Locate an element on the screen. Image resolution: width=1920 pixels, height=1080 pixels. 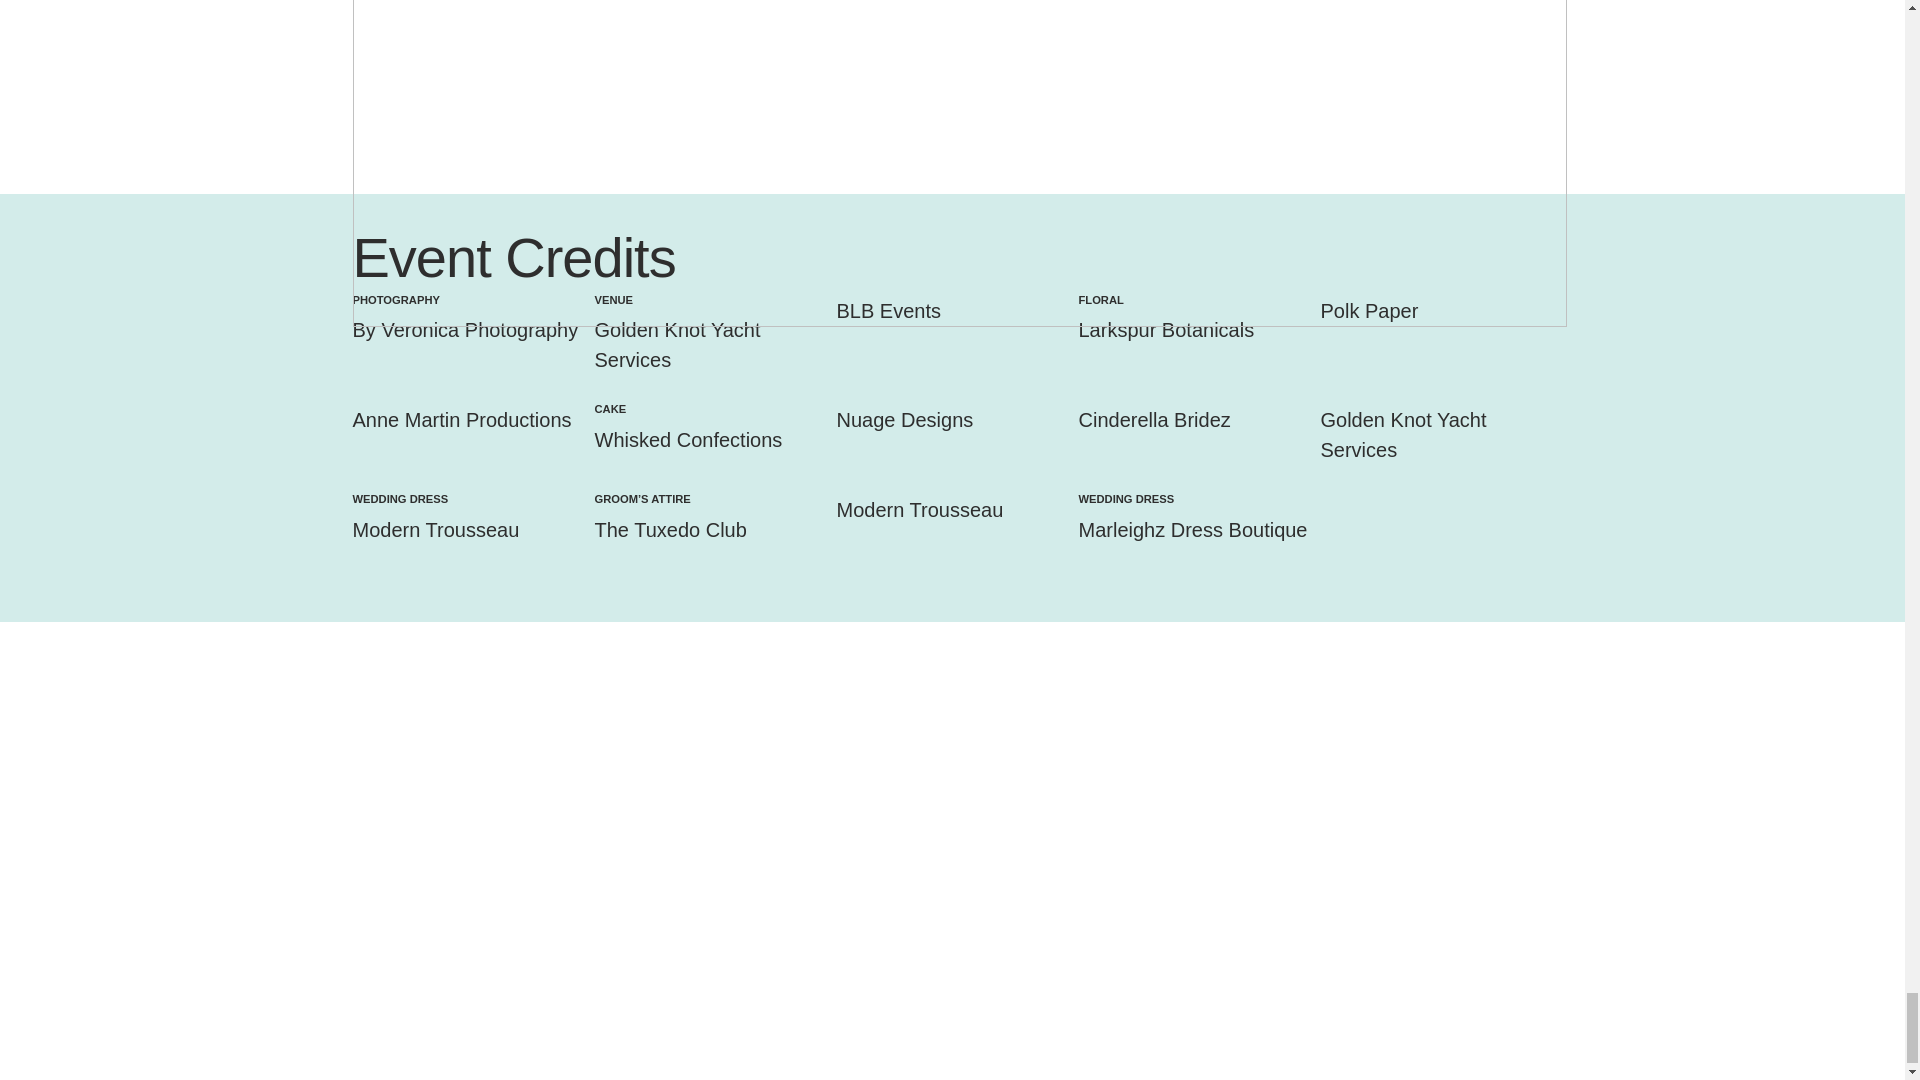
Marleighz Dress Boutique is located at coordinates (1192, 530).